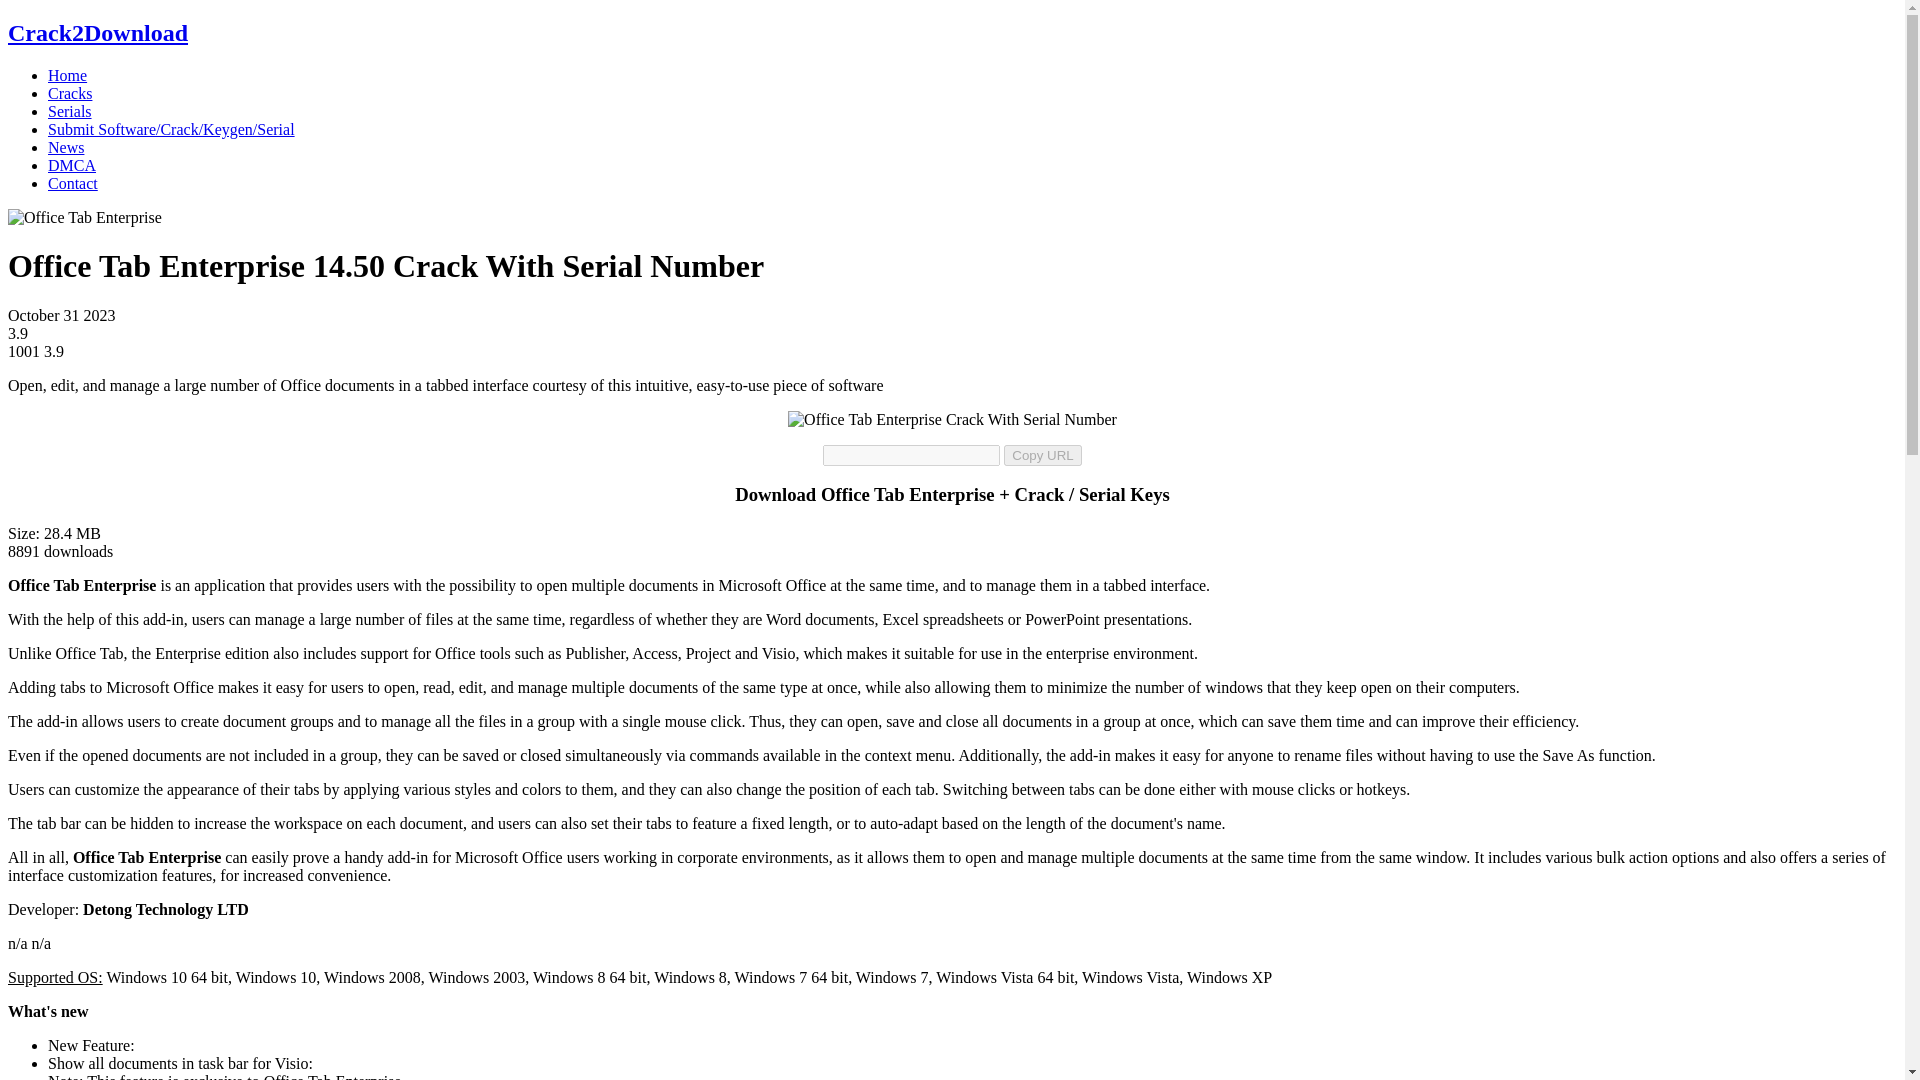 The width and height of the screenshot is (1920, 1080). What do you see at coordinates (72, 183) in the screenshot?
I see `Contact` at bounding box center [72, 183].